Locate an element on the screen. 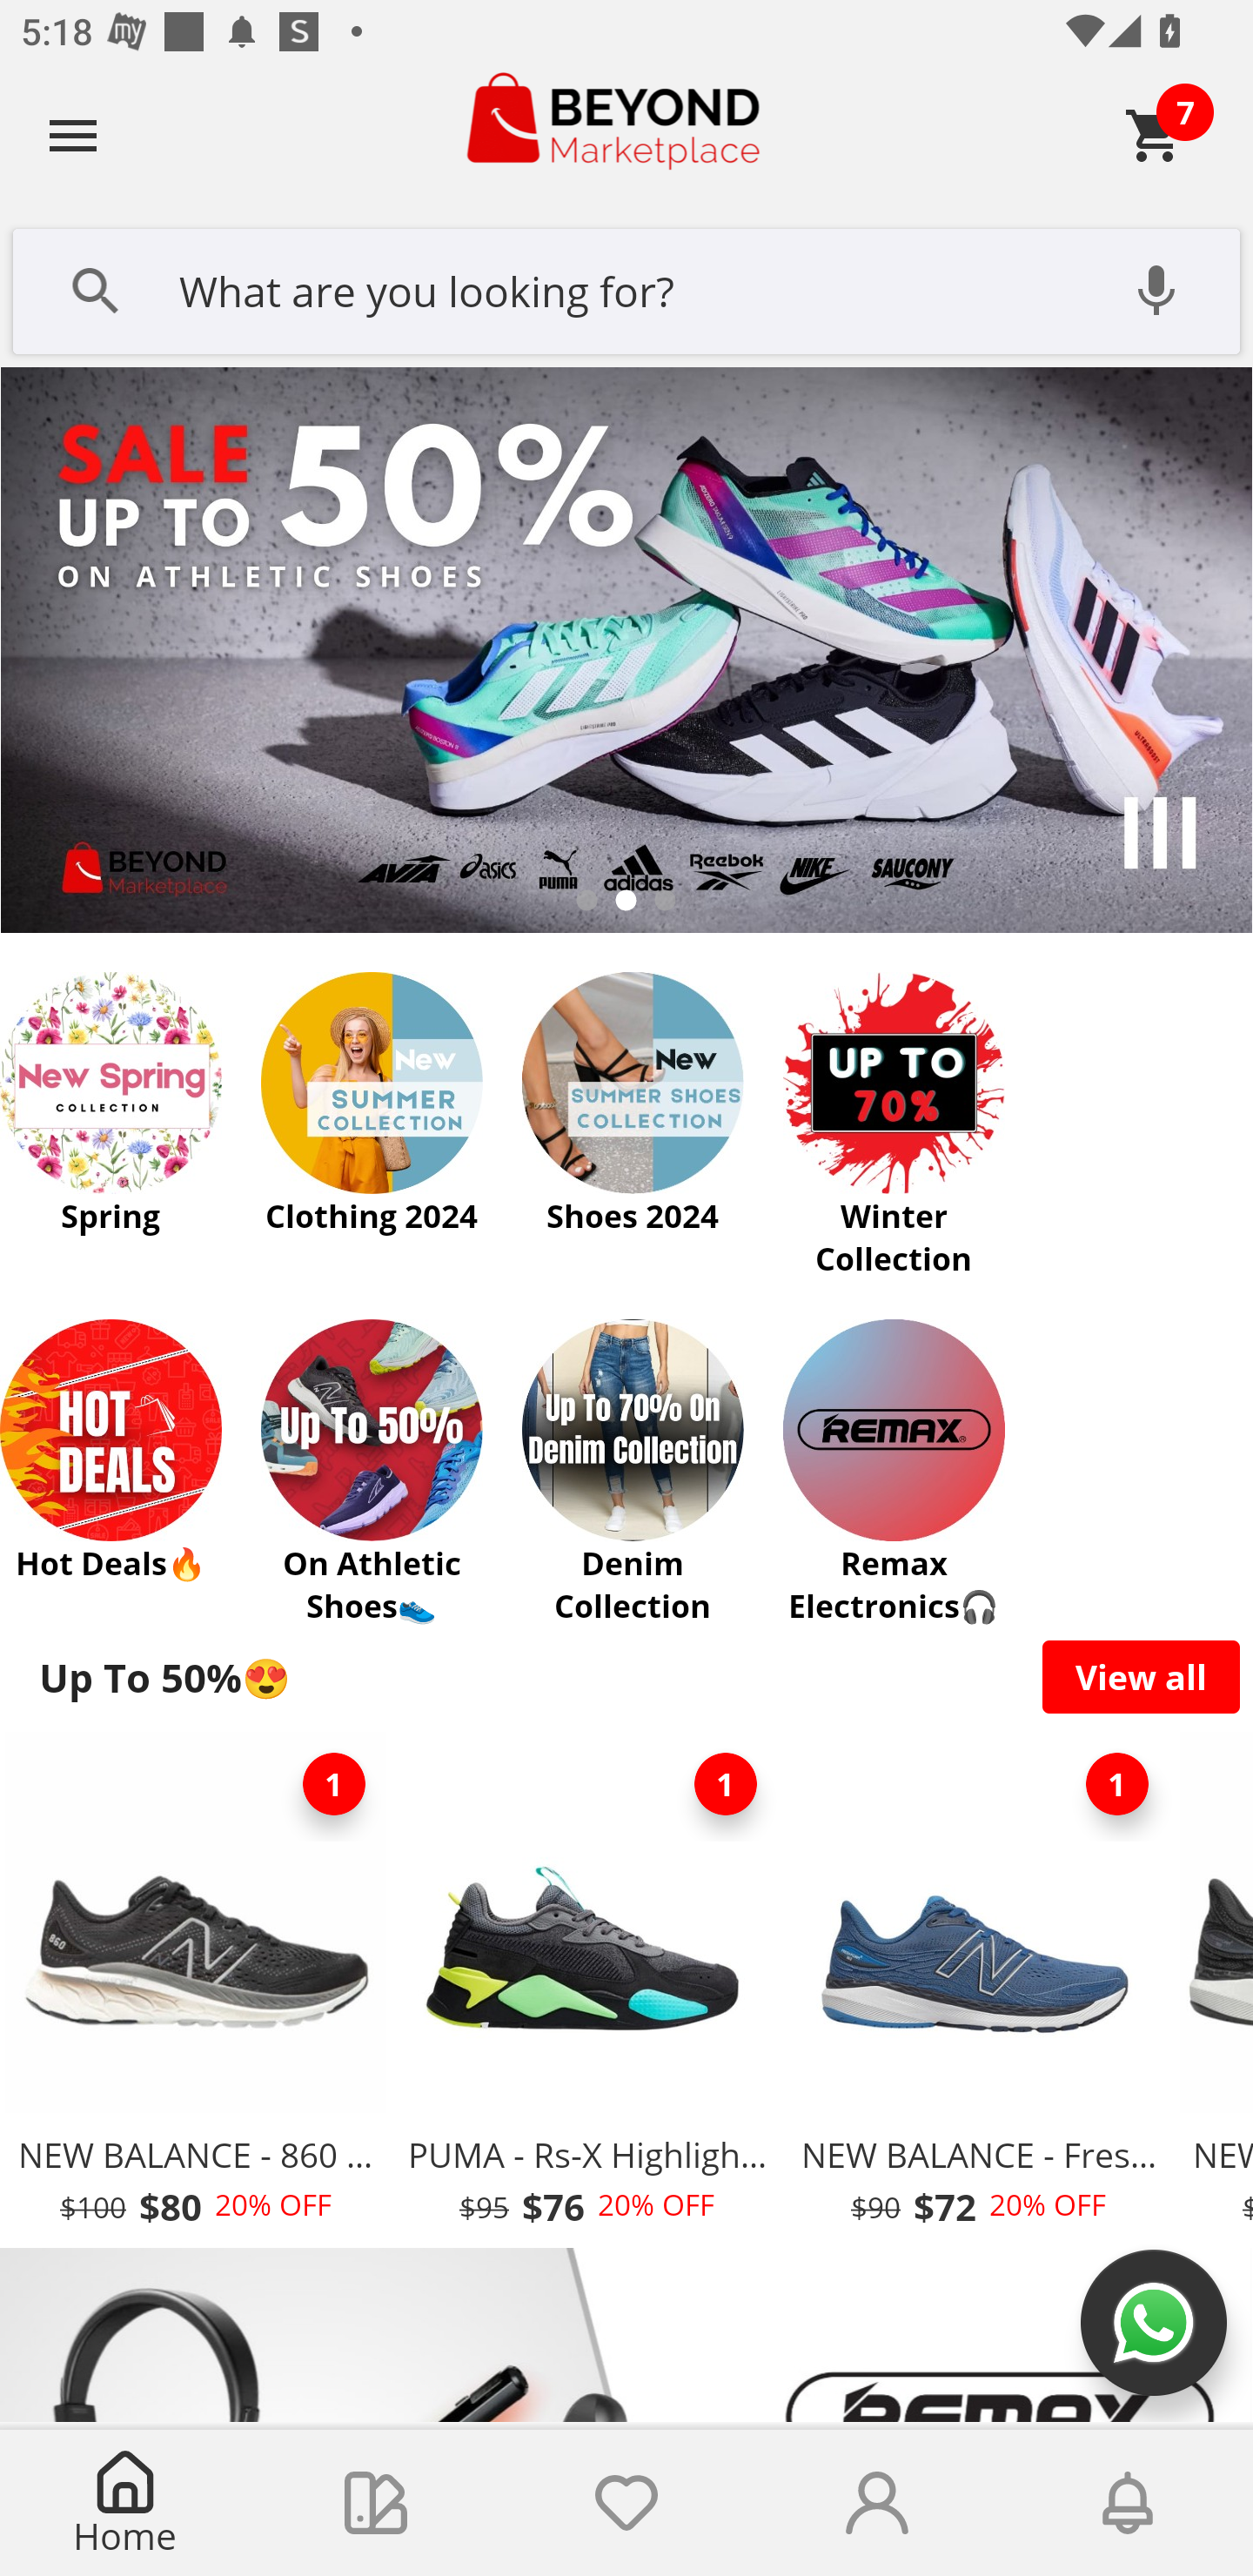  Collections is located at coordinates (376, 2503).